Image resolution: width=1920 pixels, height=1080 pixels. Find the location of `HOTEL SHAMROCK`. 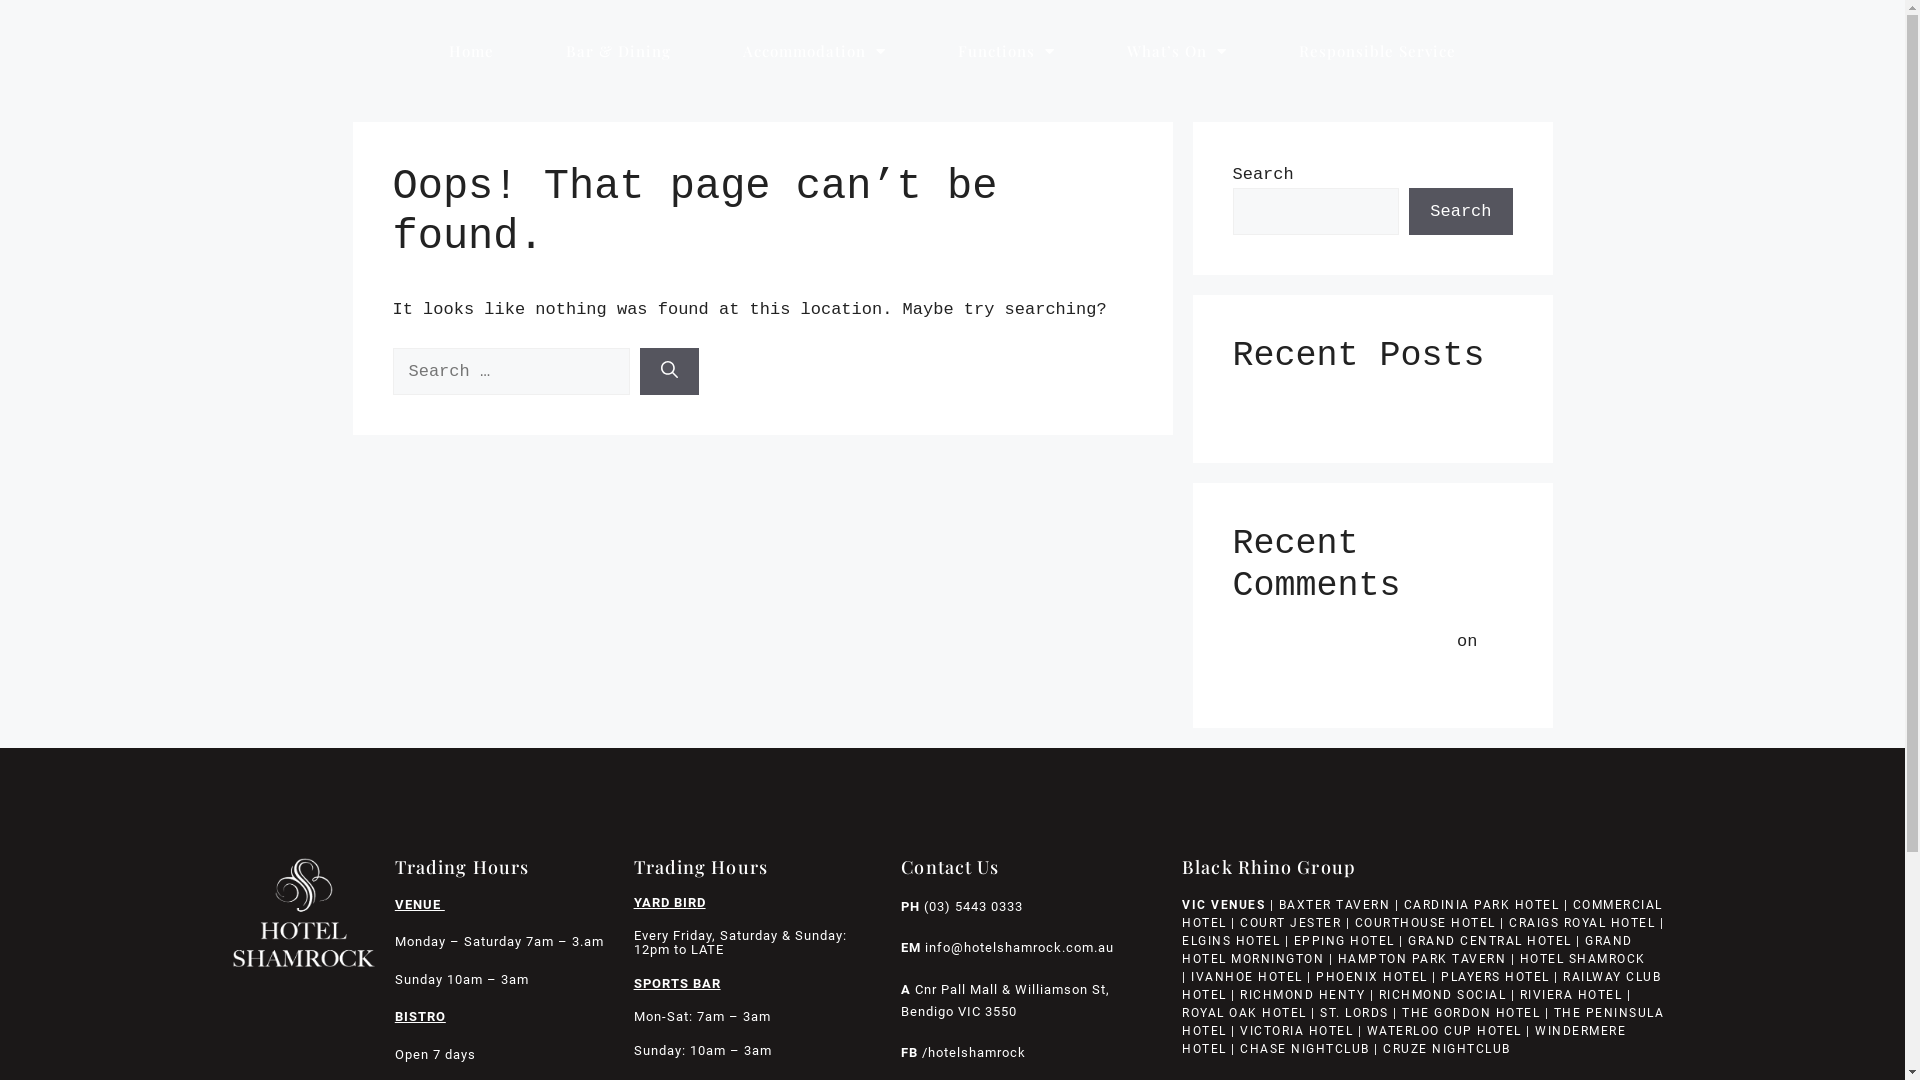

HOTEL SHAMROCK is located at coordinates (1583, 959).